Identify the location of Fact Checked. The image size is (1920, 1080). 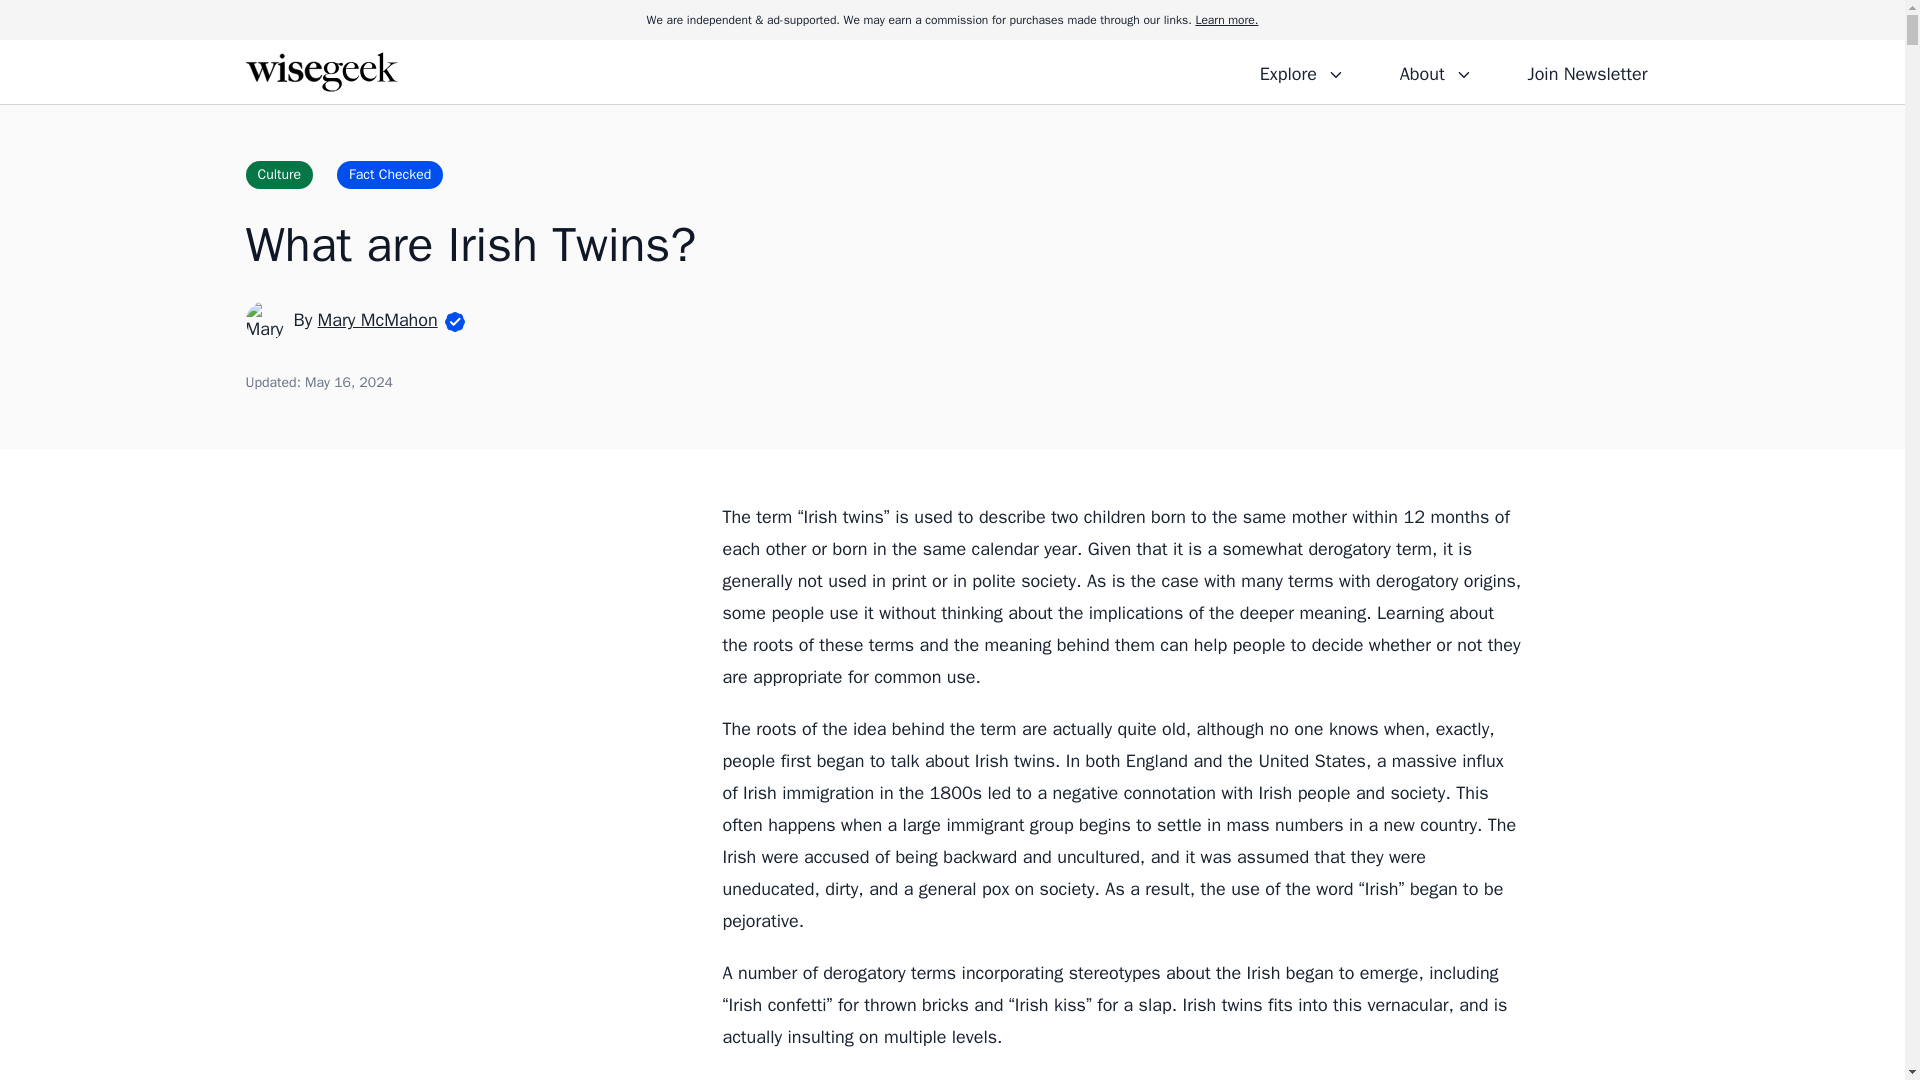
(390, 174).